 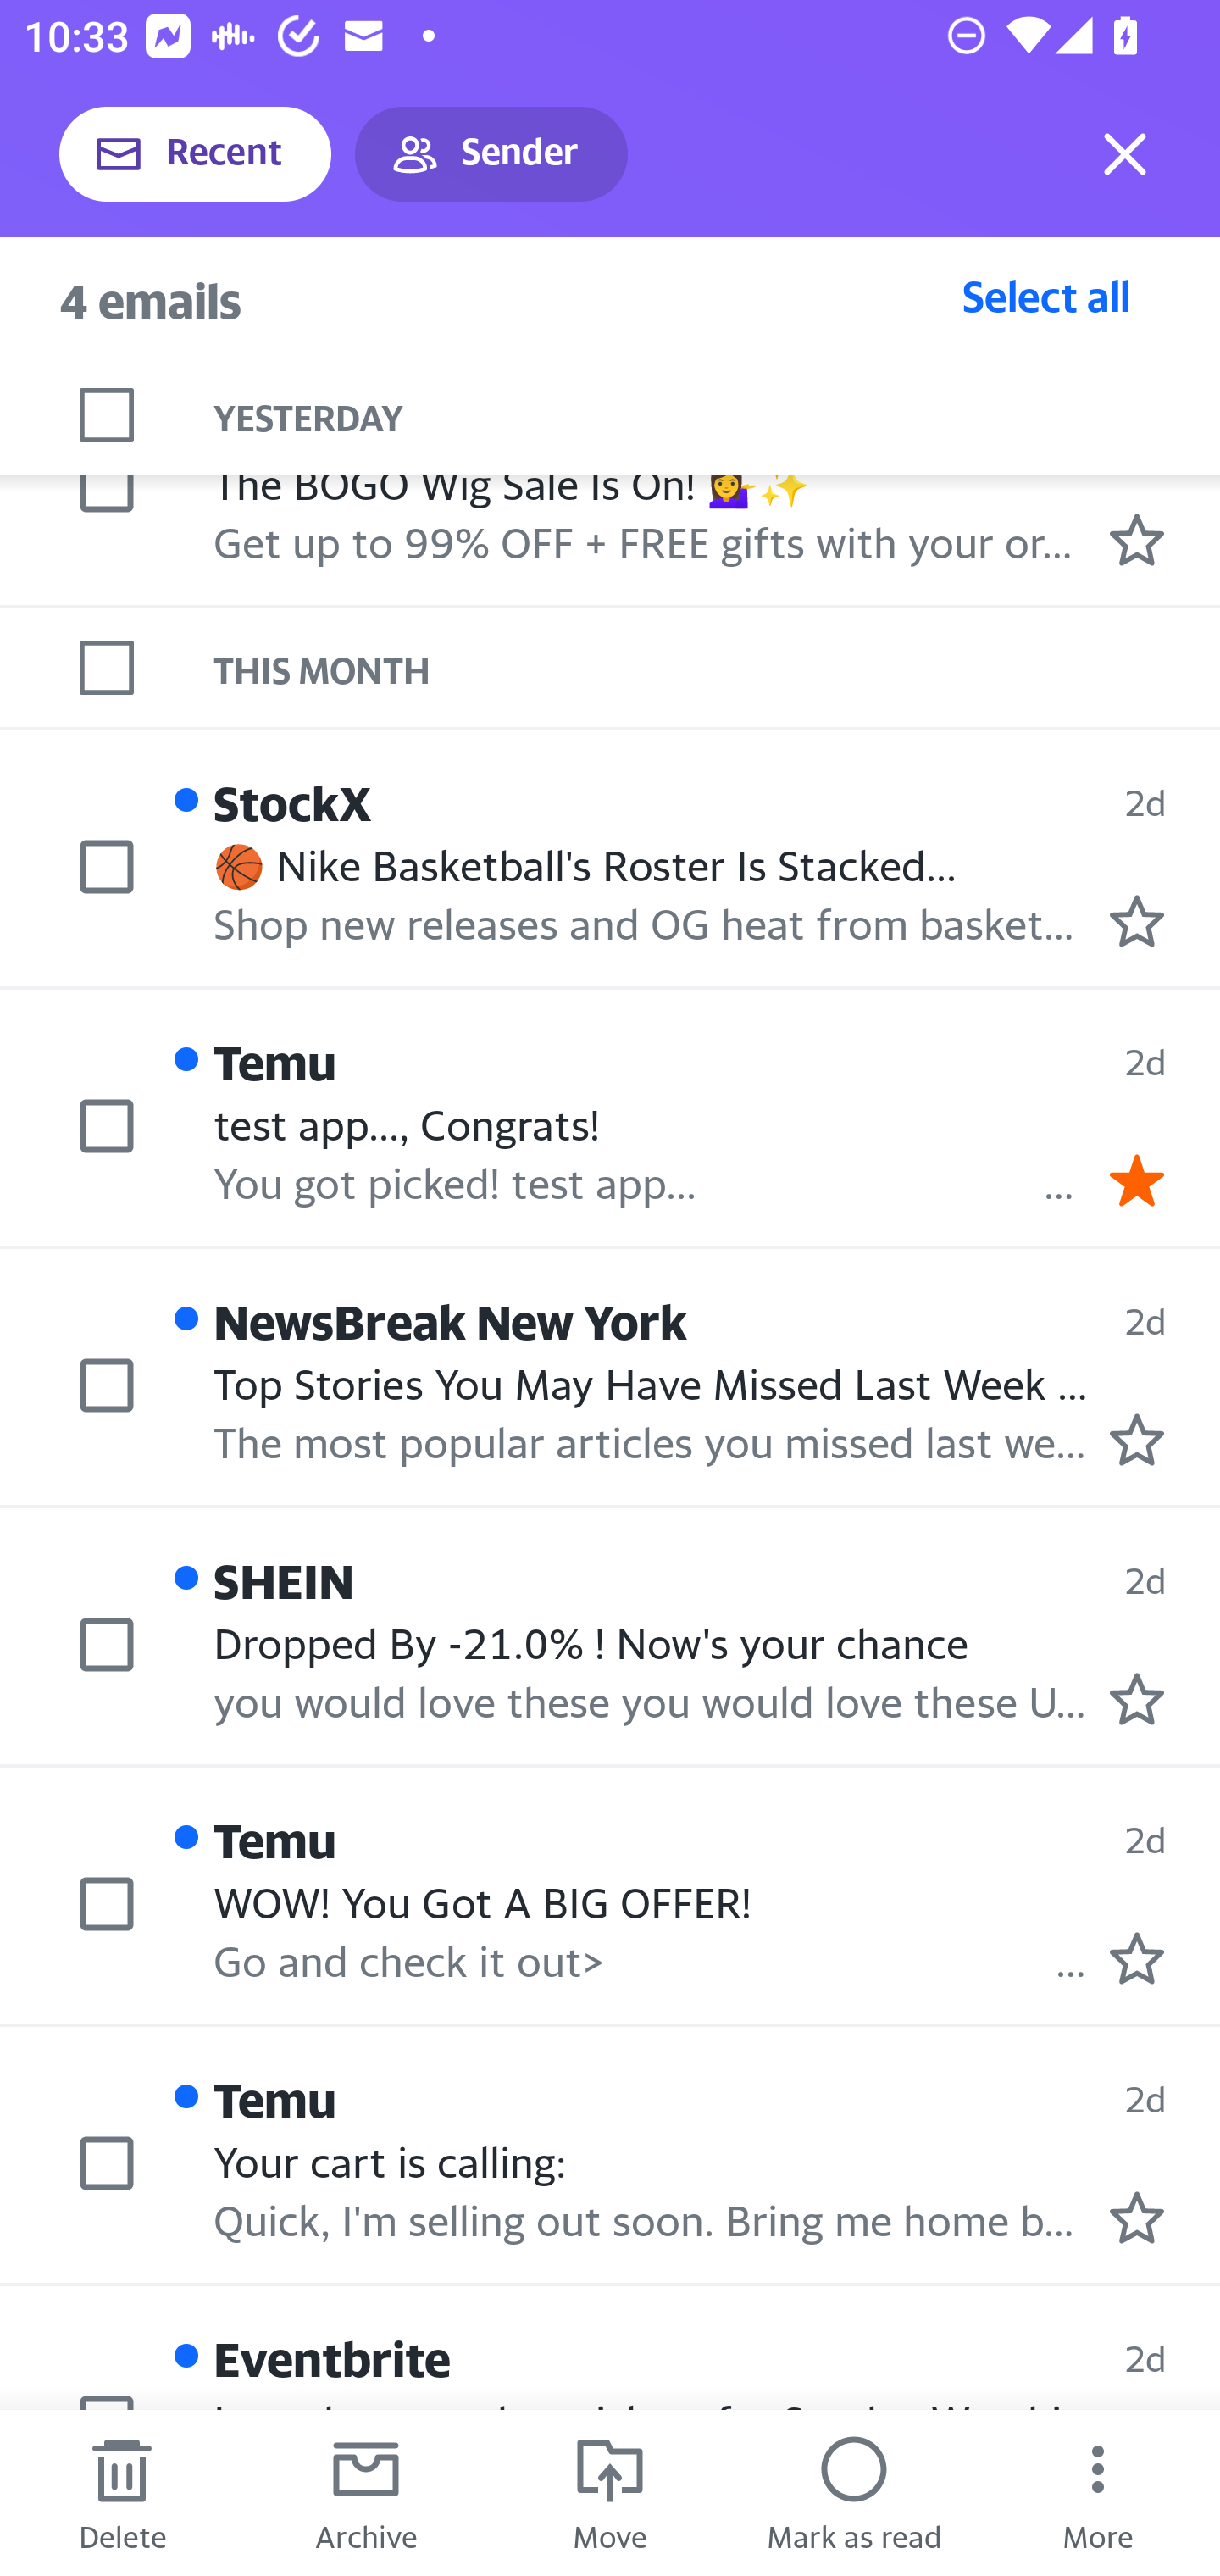 I want to click on Mark as starred., so click(x=1137, y=920).